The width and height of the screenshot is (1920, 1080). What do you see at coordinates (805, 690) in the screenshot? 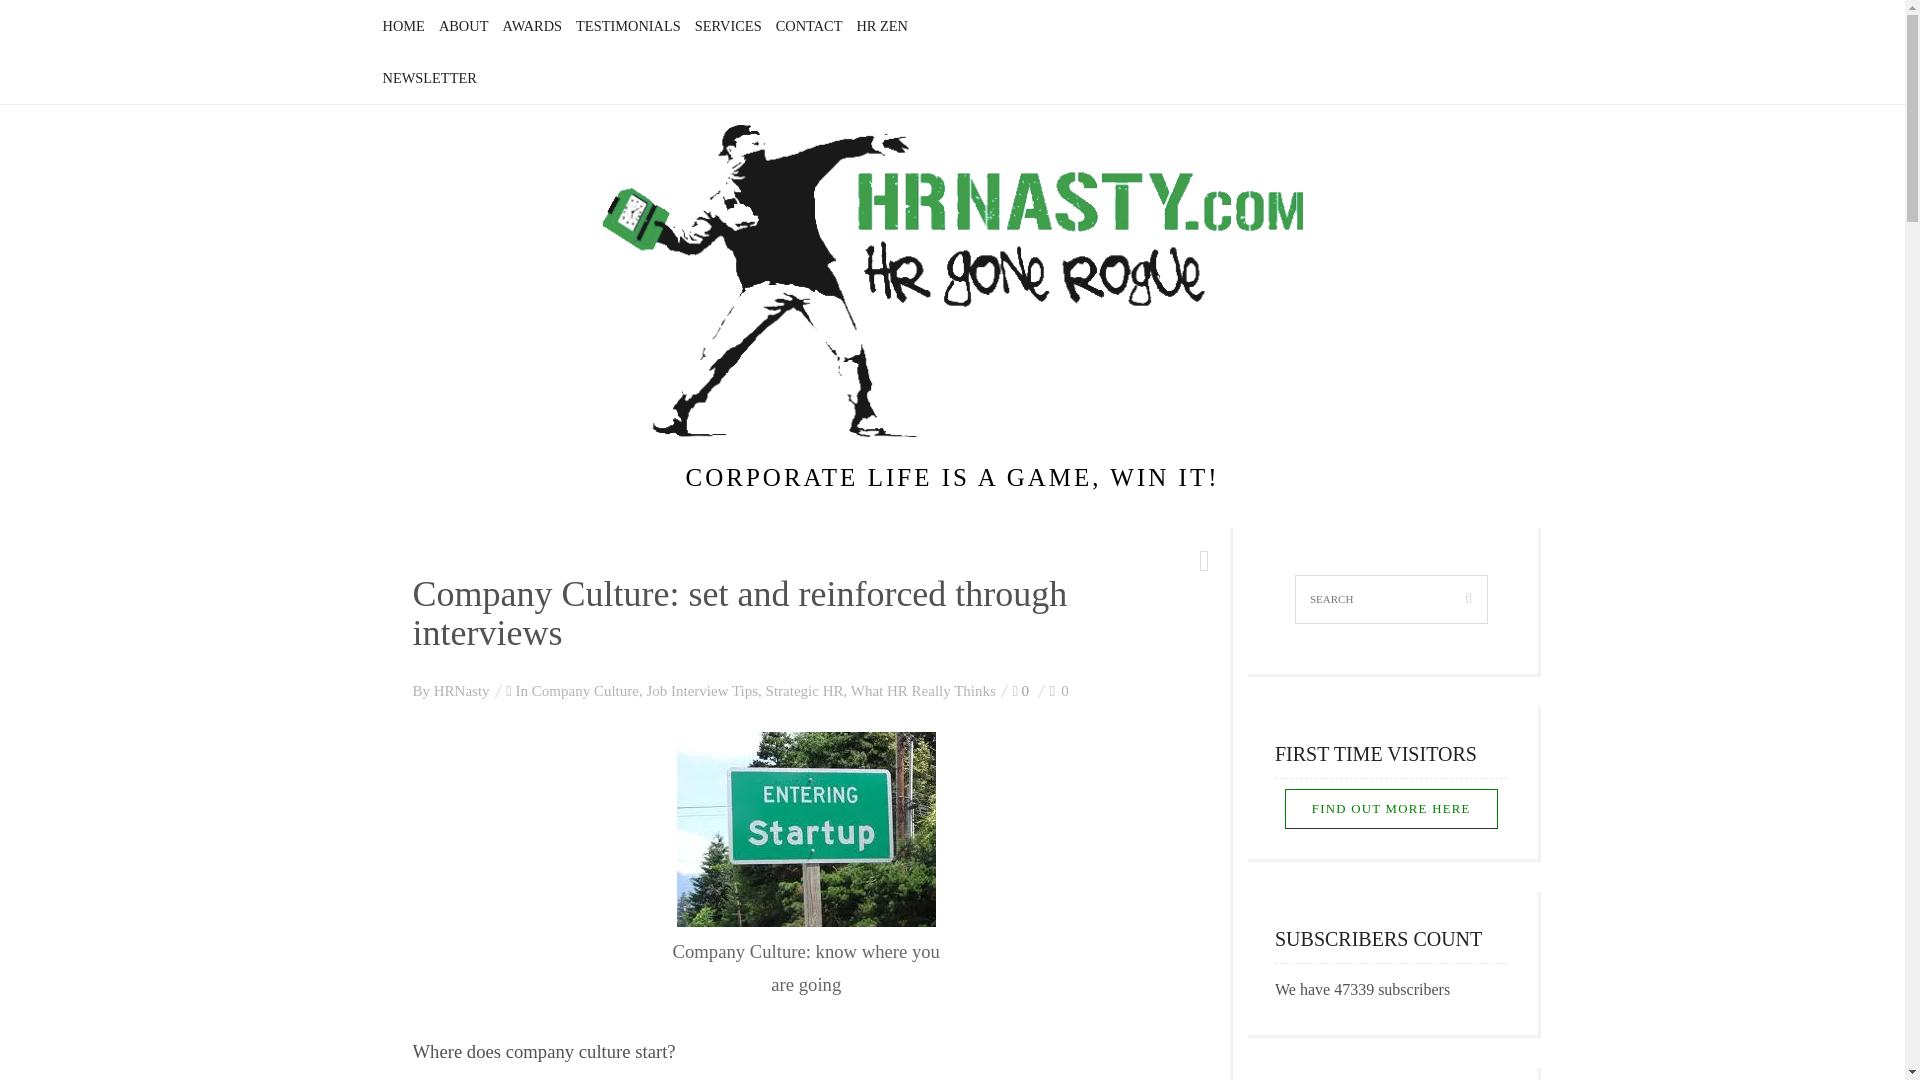
I see `Strategic HR` at bounding box center [805, 690].